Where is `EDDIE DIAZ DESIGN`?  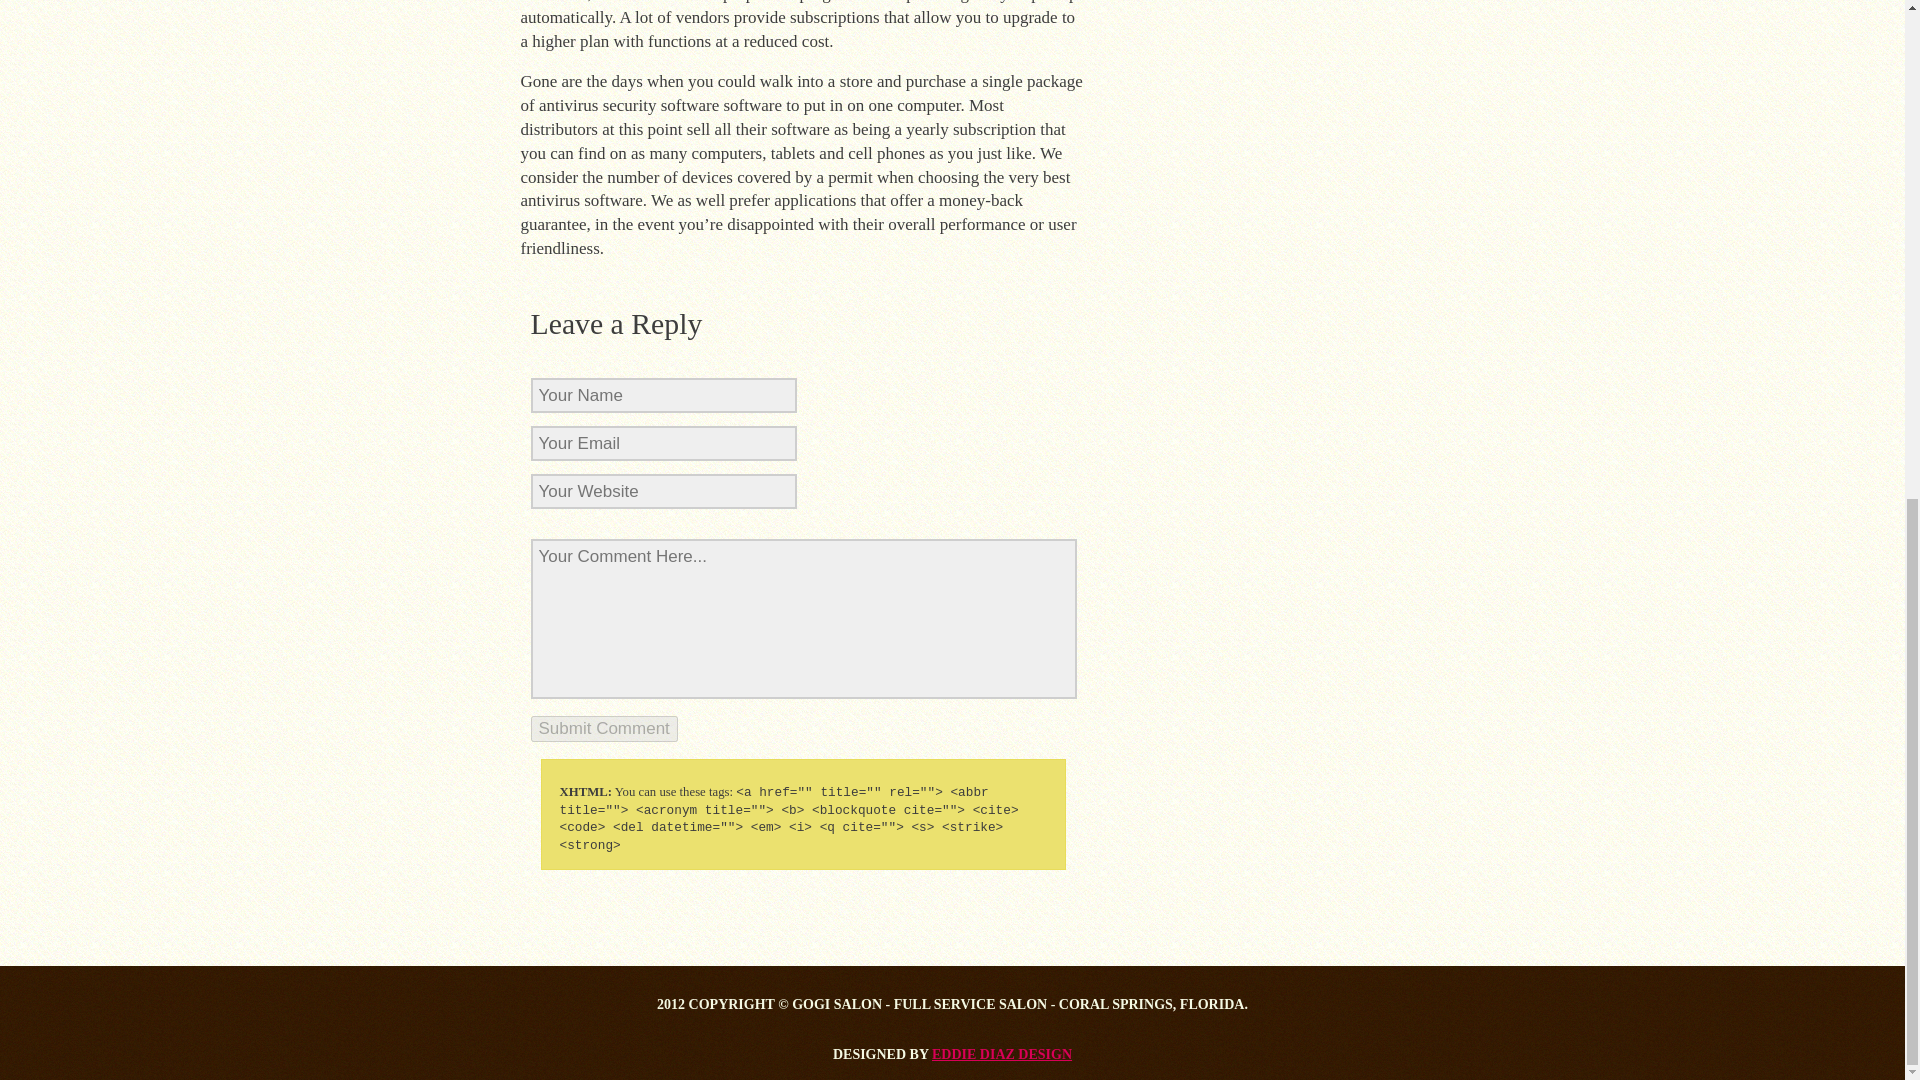
EDDIE DIAZ DESIGN is located at coordinates (1001, 1054).